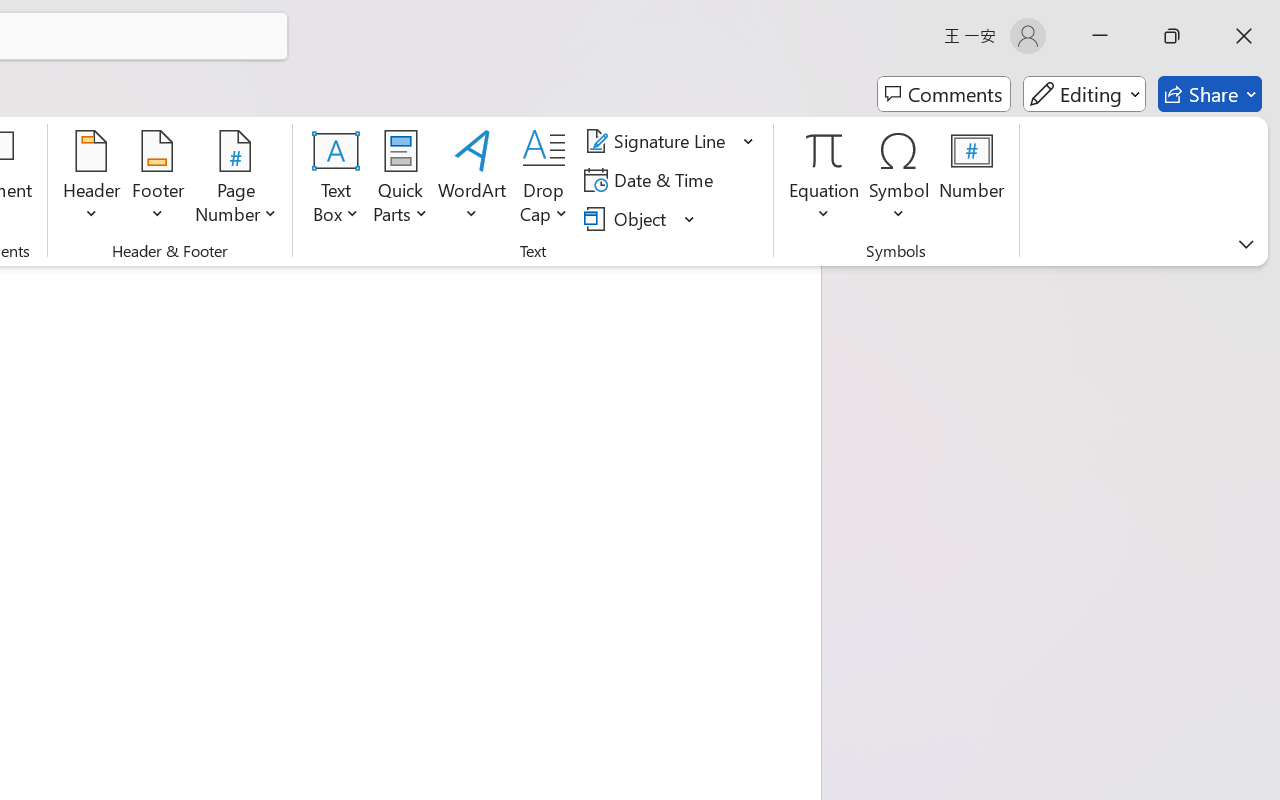  Describe the element at coordinates (1084, 94) in the screenshot. I see `Mode` at that location.